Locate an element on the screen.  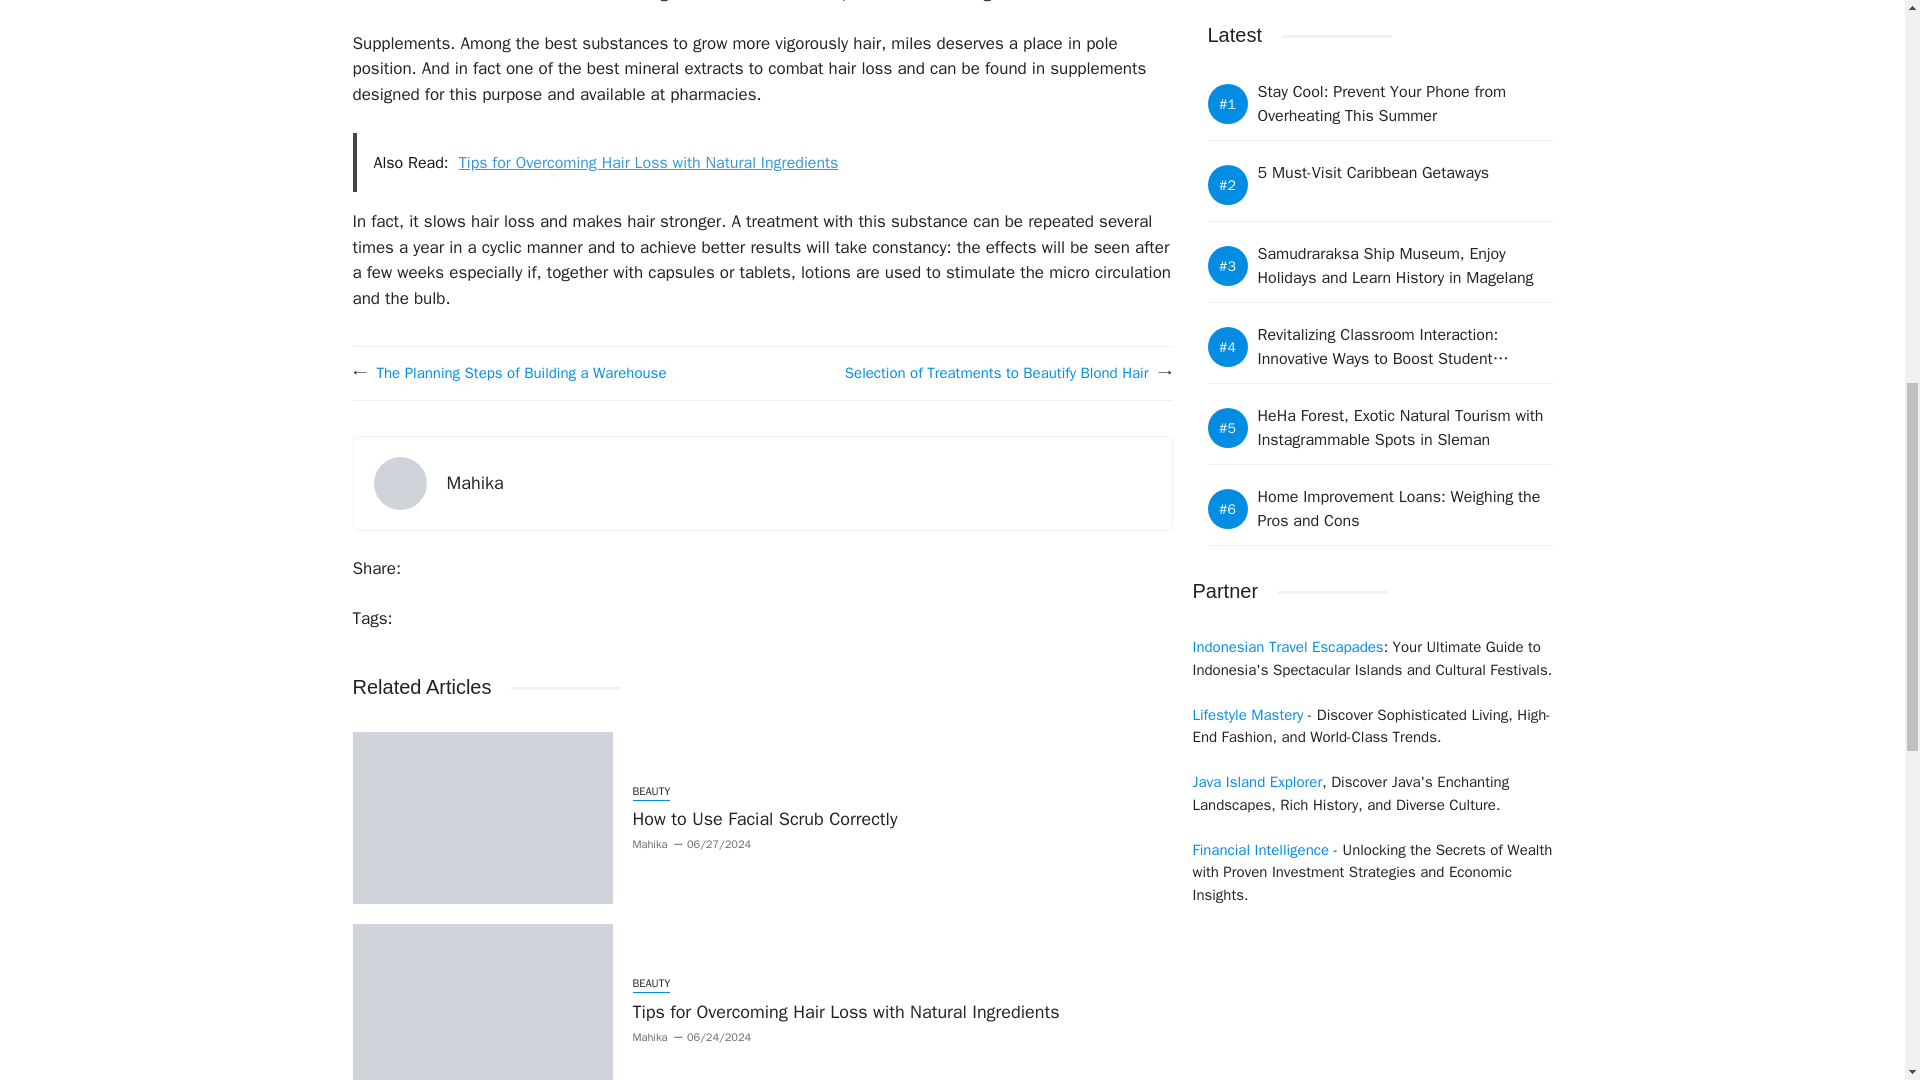
Mahika is located at coordinates (648, 844).